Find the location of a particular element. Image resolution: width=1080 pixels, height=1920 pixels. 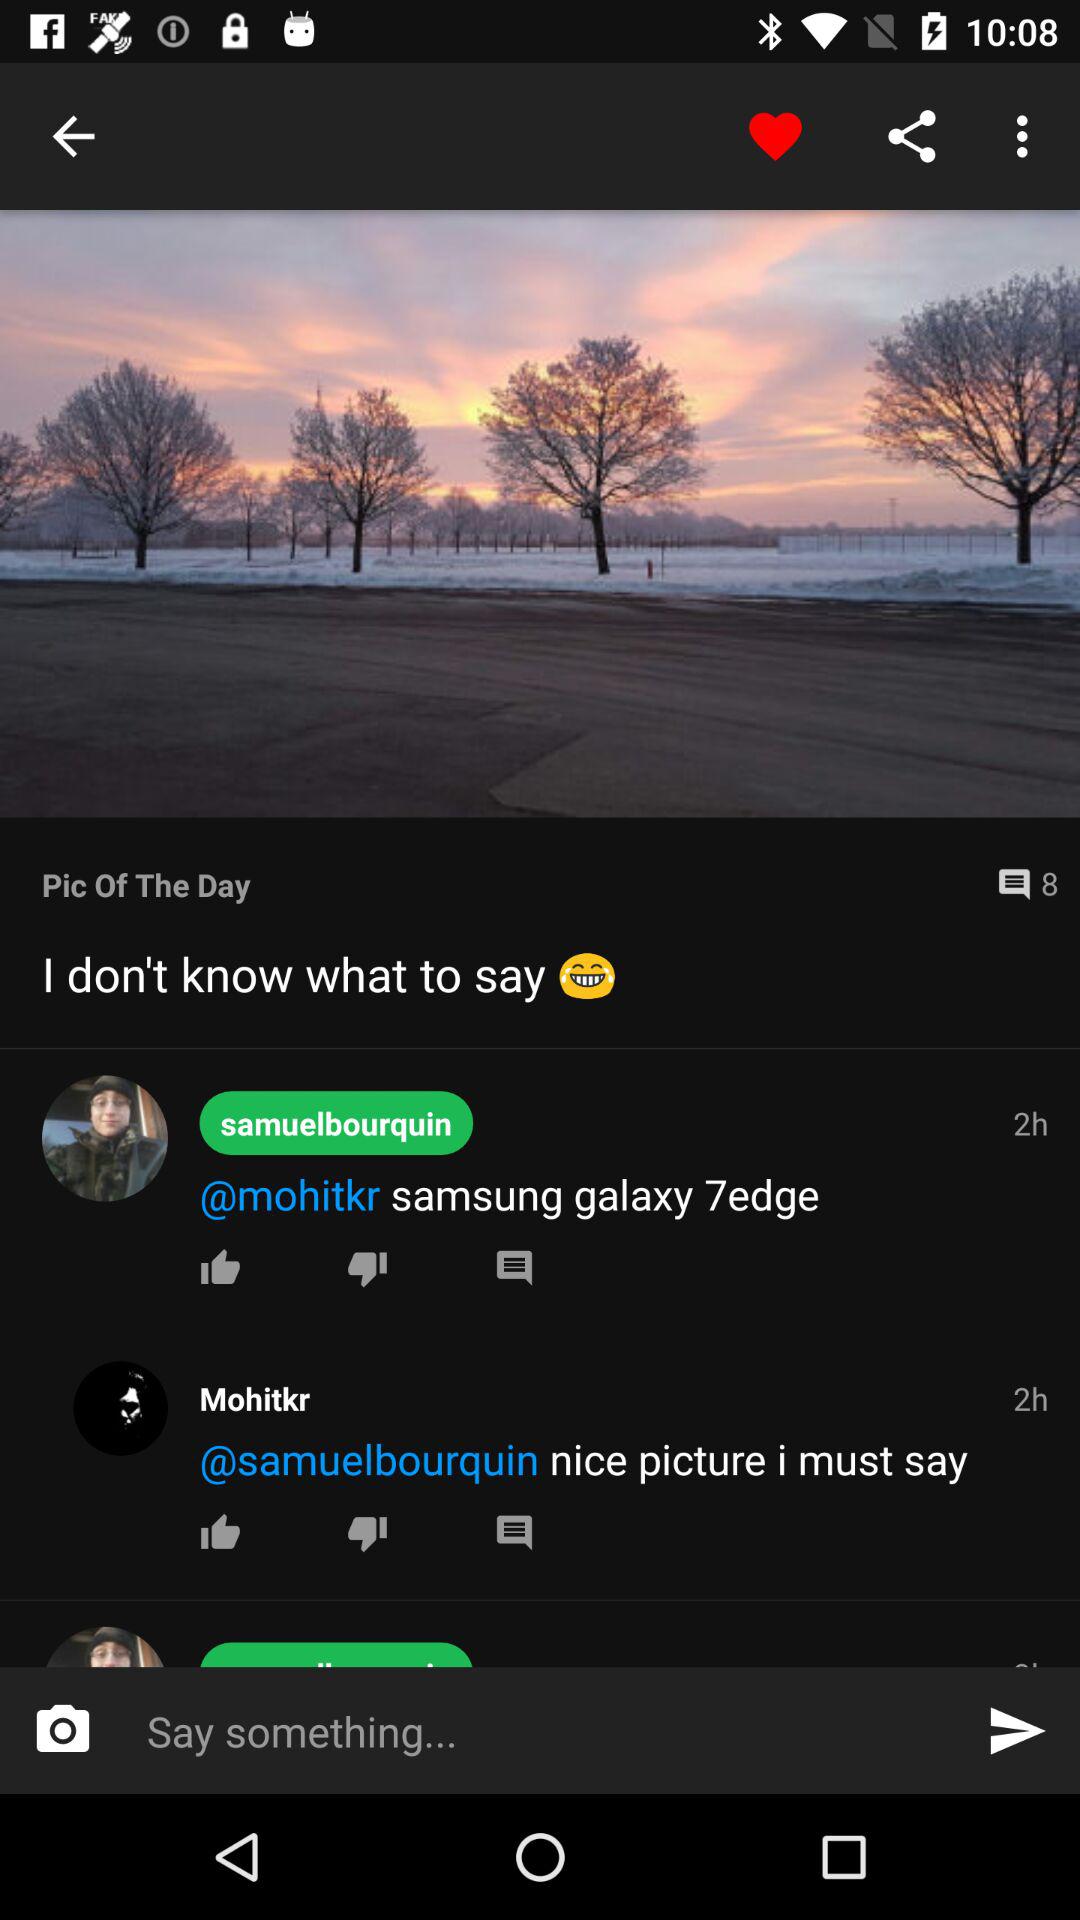

click icon above pic of the is located at coordinates (540, 514).